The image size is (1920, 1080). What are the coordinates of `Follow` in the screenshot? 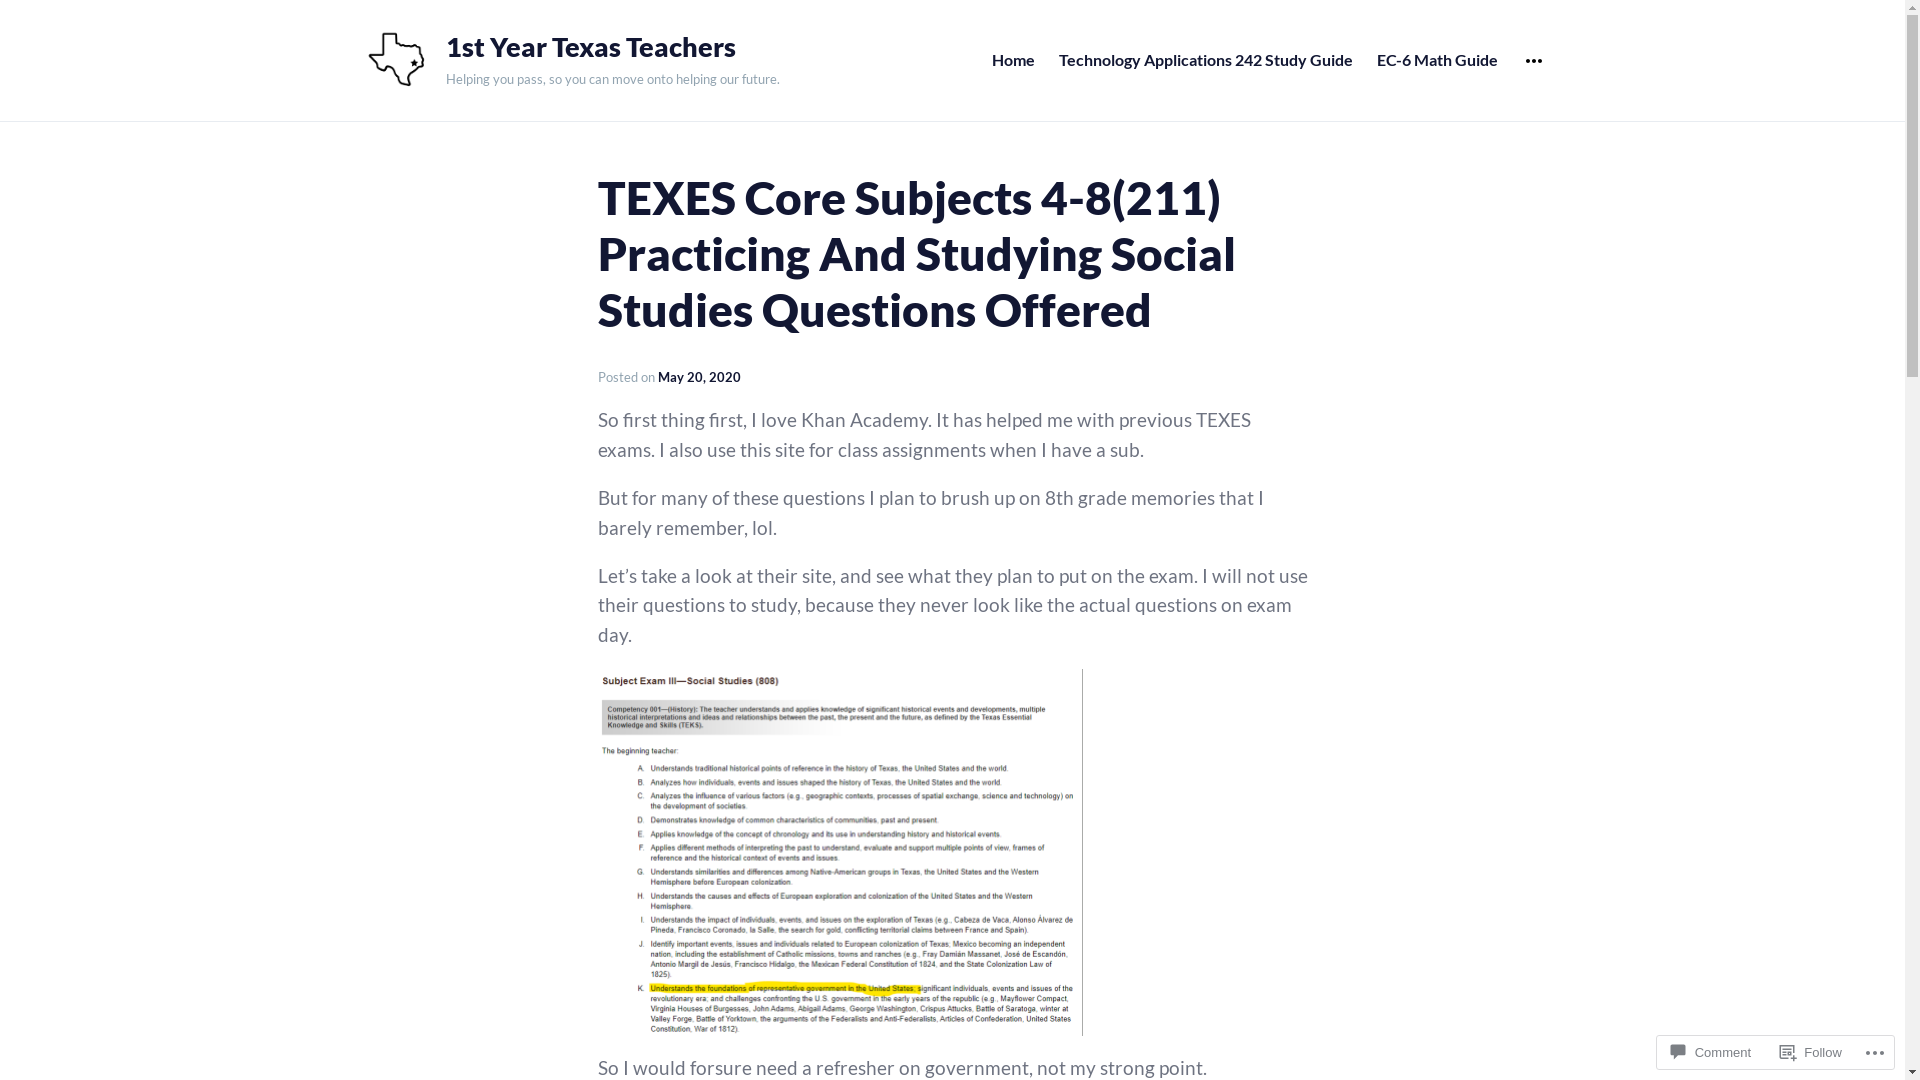 It's located at (1811, 1052).